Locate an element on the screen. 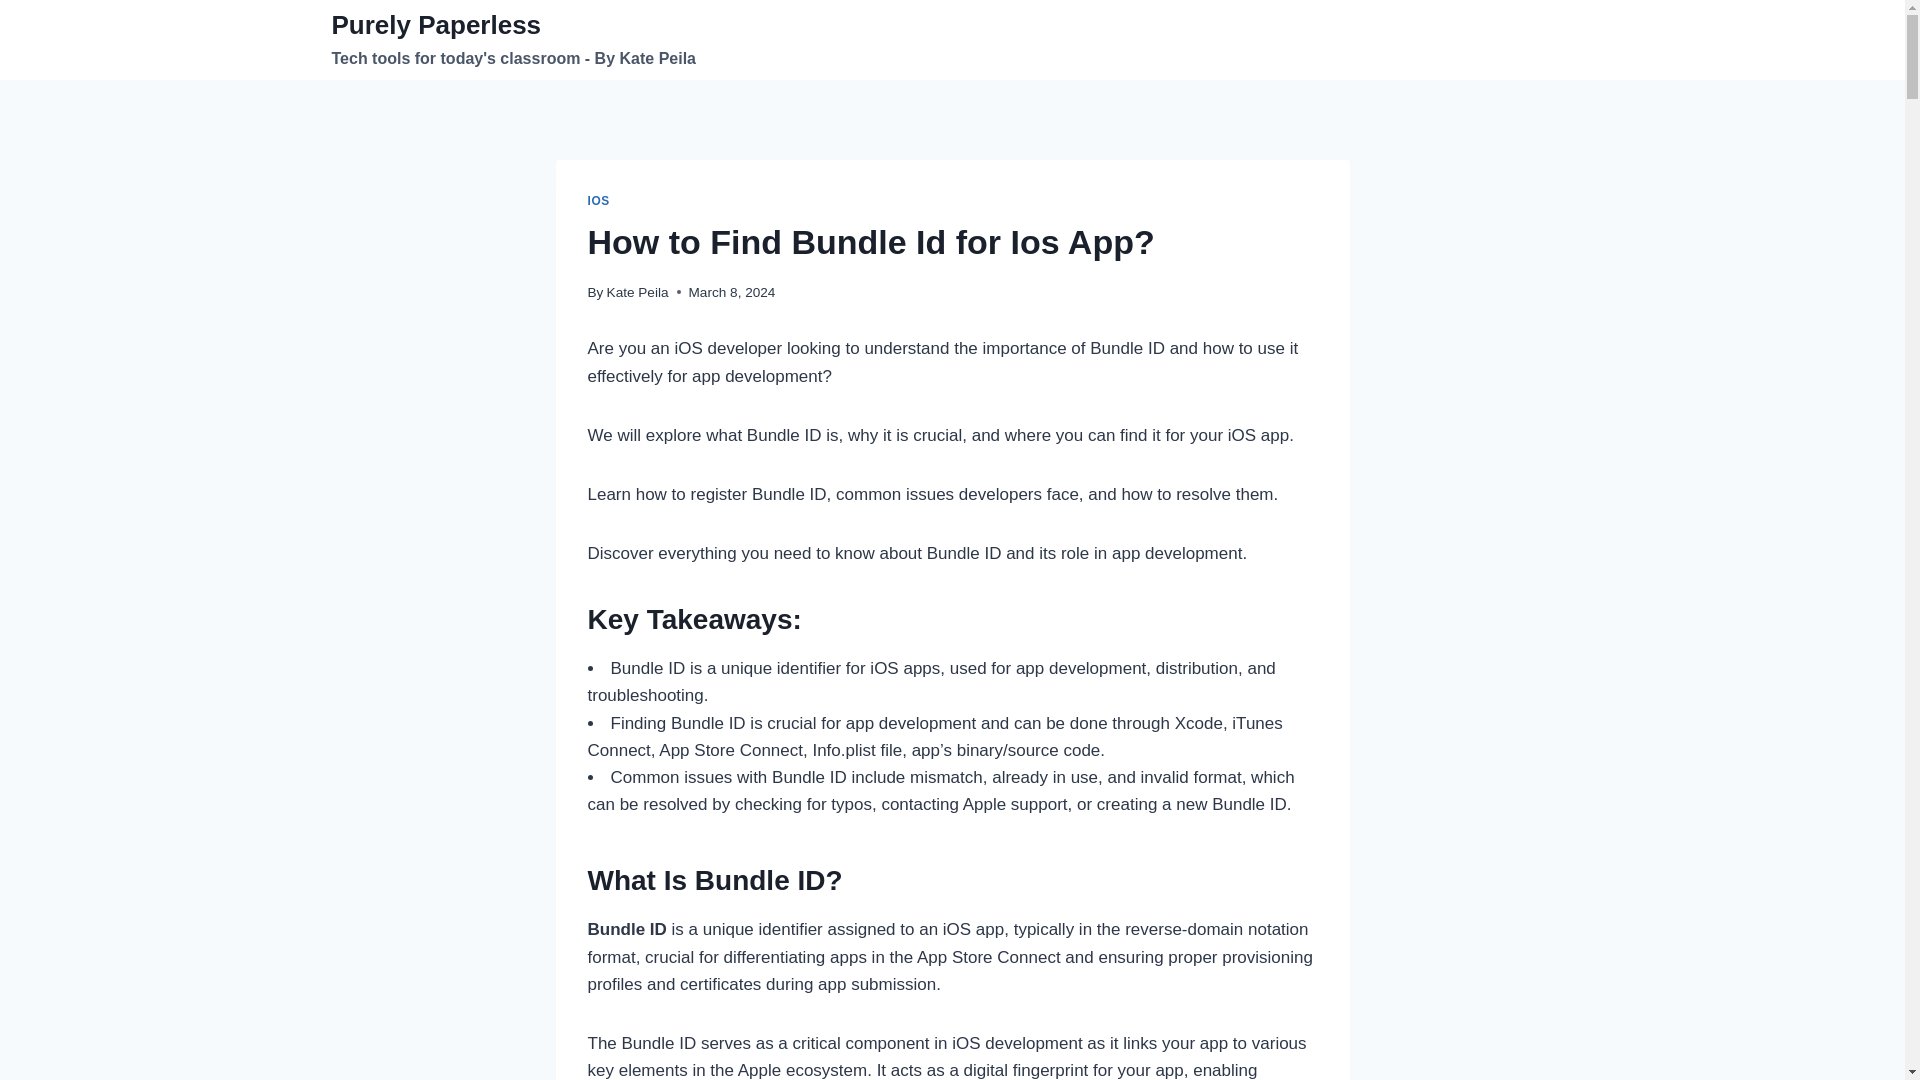 The width and height of the screenshot is (1920, 1080). IOS is located at coordinates (598, 201).